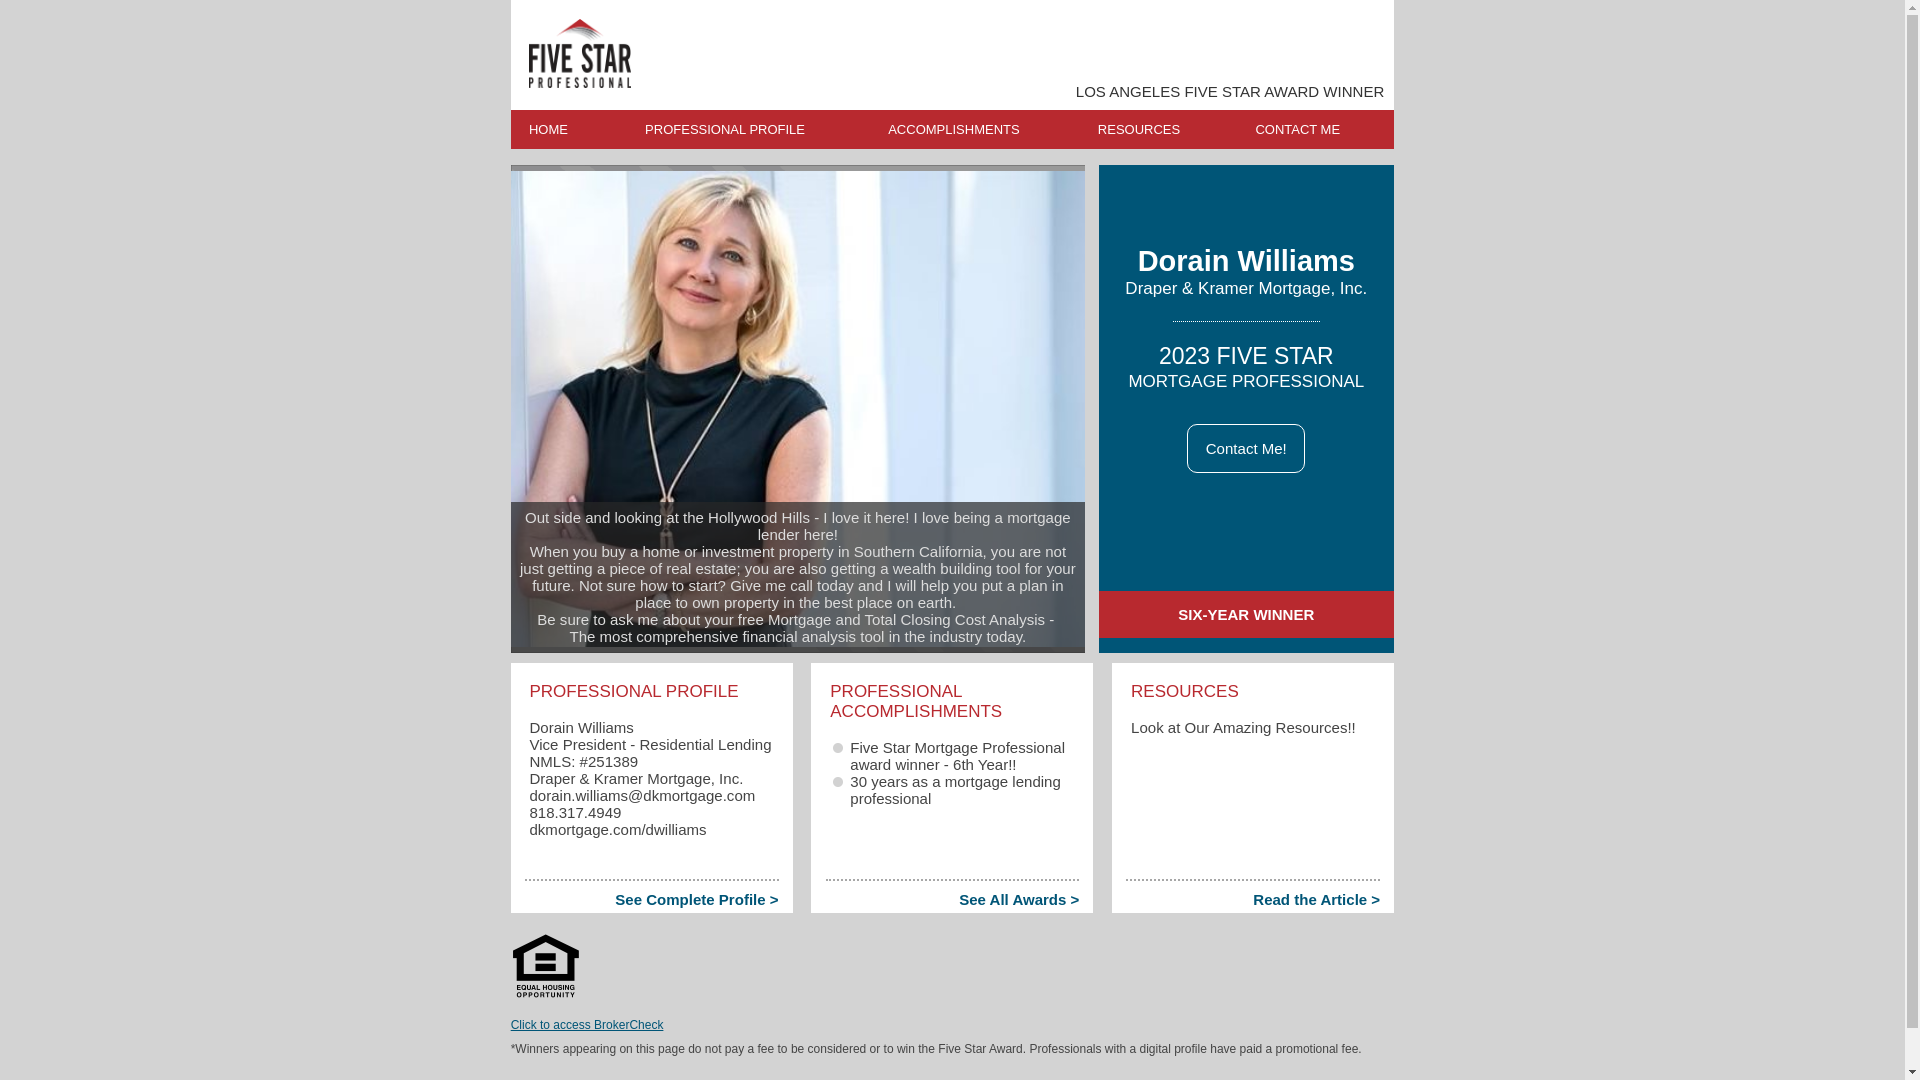 This screenshot has height=1080, width=1920. Describe the element at coordinates (1314, 130) in the screenshot. I see `CONTACT ME` at that location.